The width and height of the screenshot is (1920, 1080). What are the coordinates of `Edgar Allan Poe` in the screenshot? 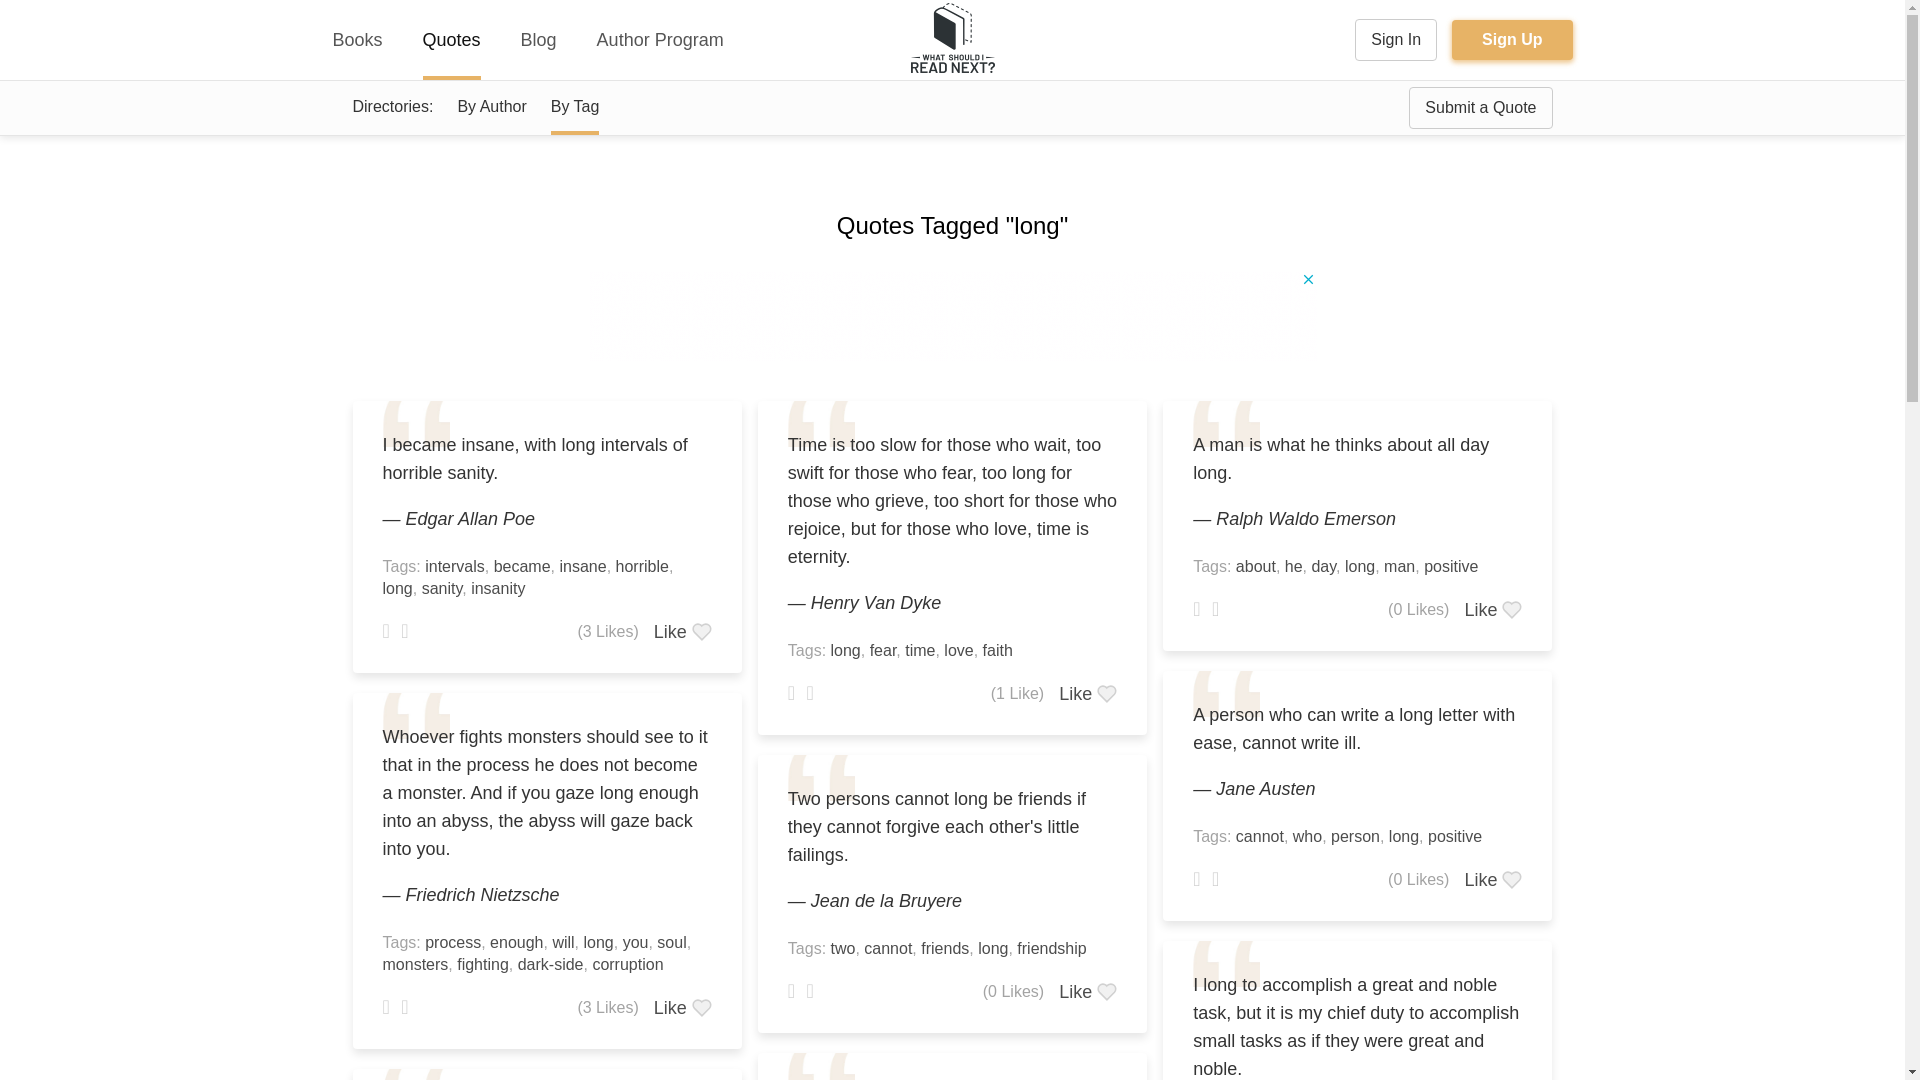 It's located at (470, 518).